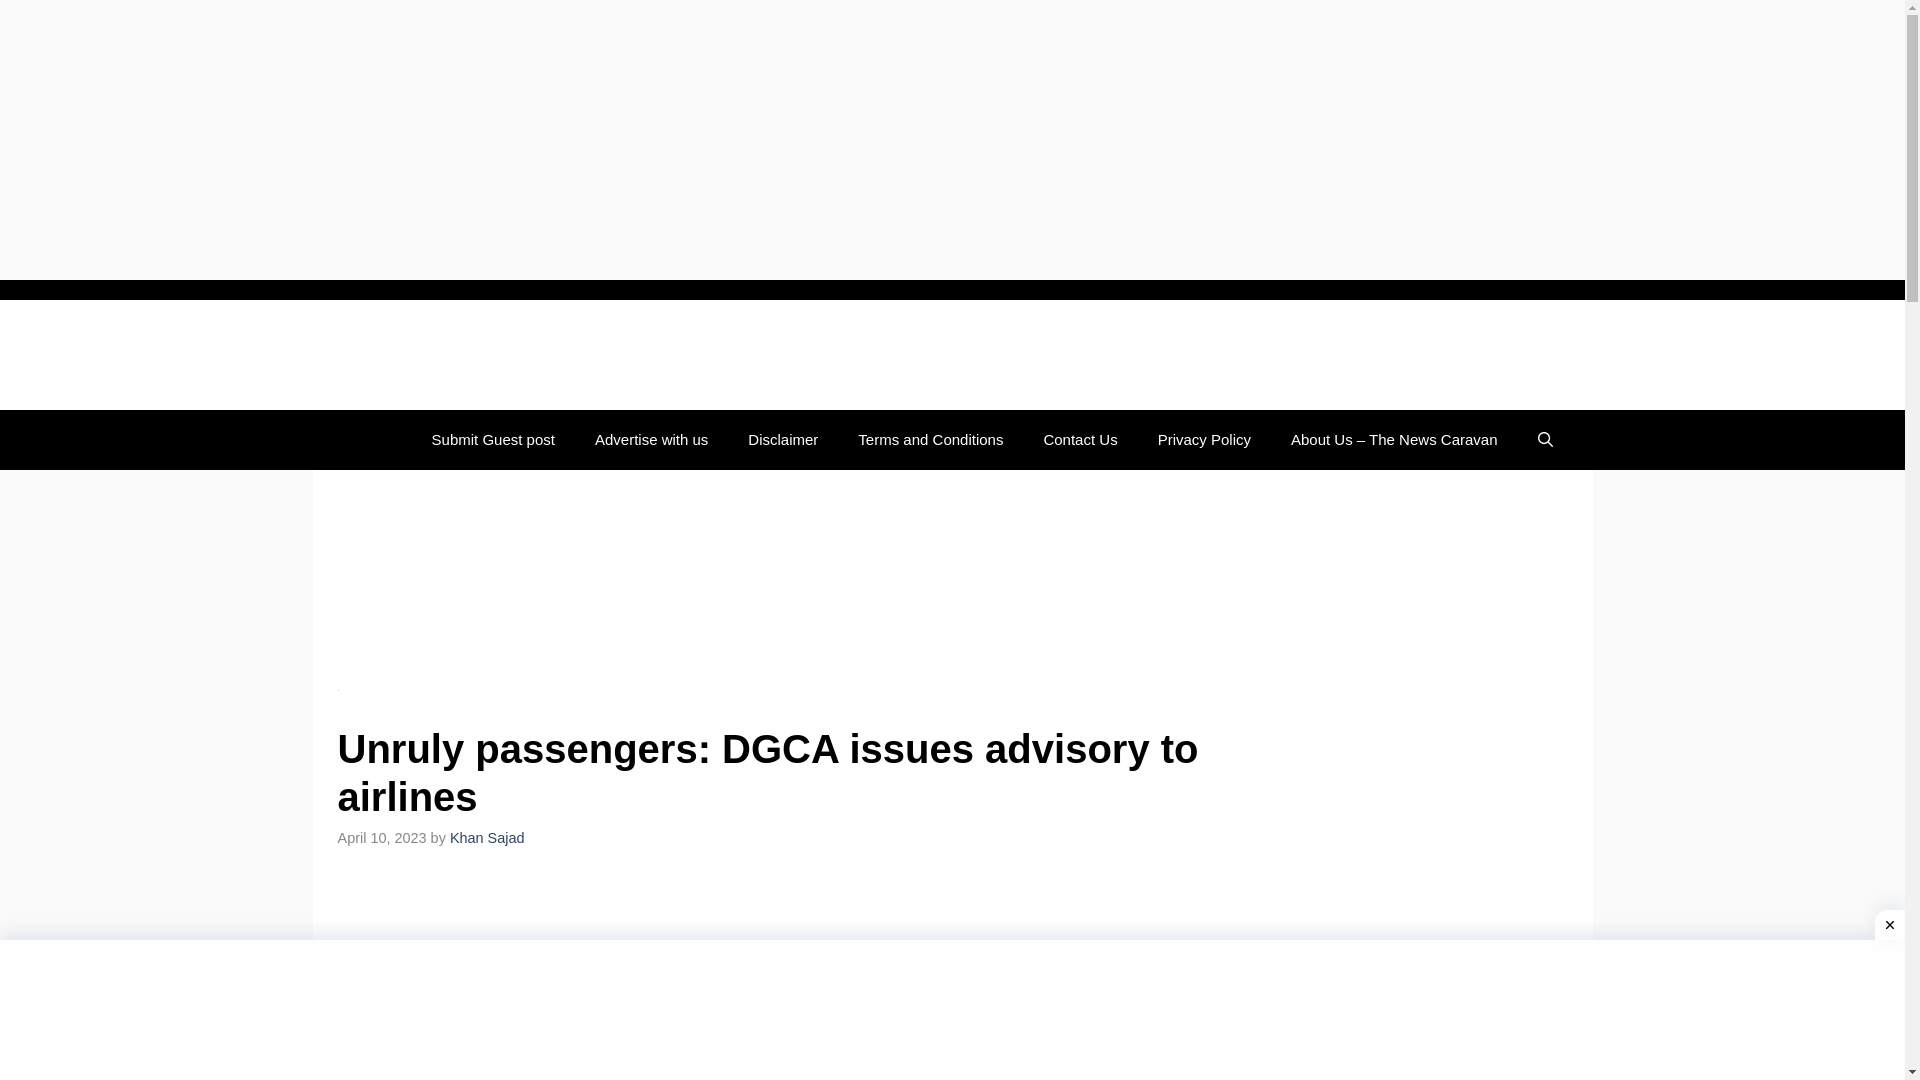 The height and width of the screenshot is (1080, 1920). What do you see at coordinates (1204, 440) in the screenshot?
I see `Privacy Policy` at bounding box center [1204, 440].